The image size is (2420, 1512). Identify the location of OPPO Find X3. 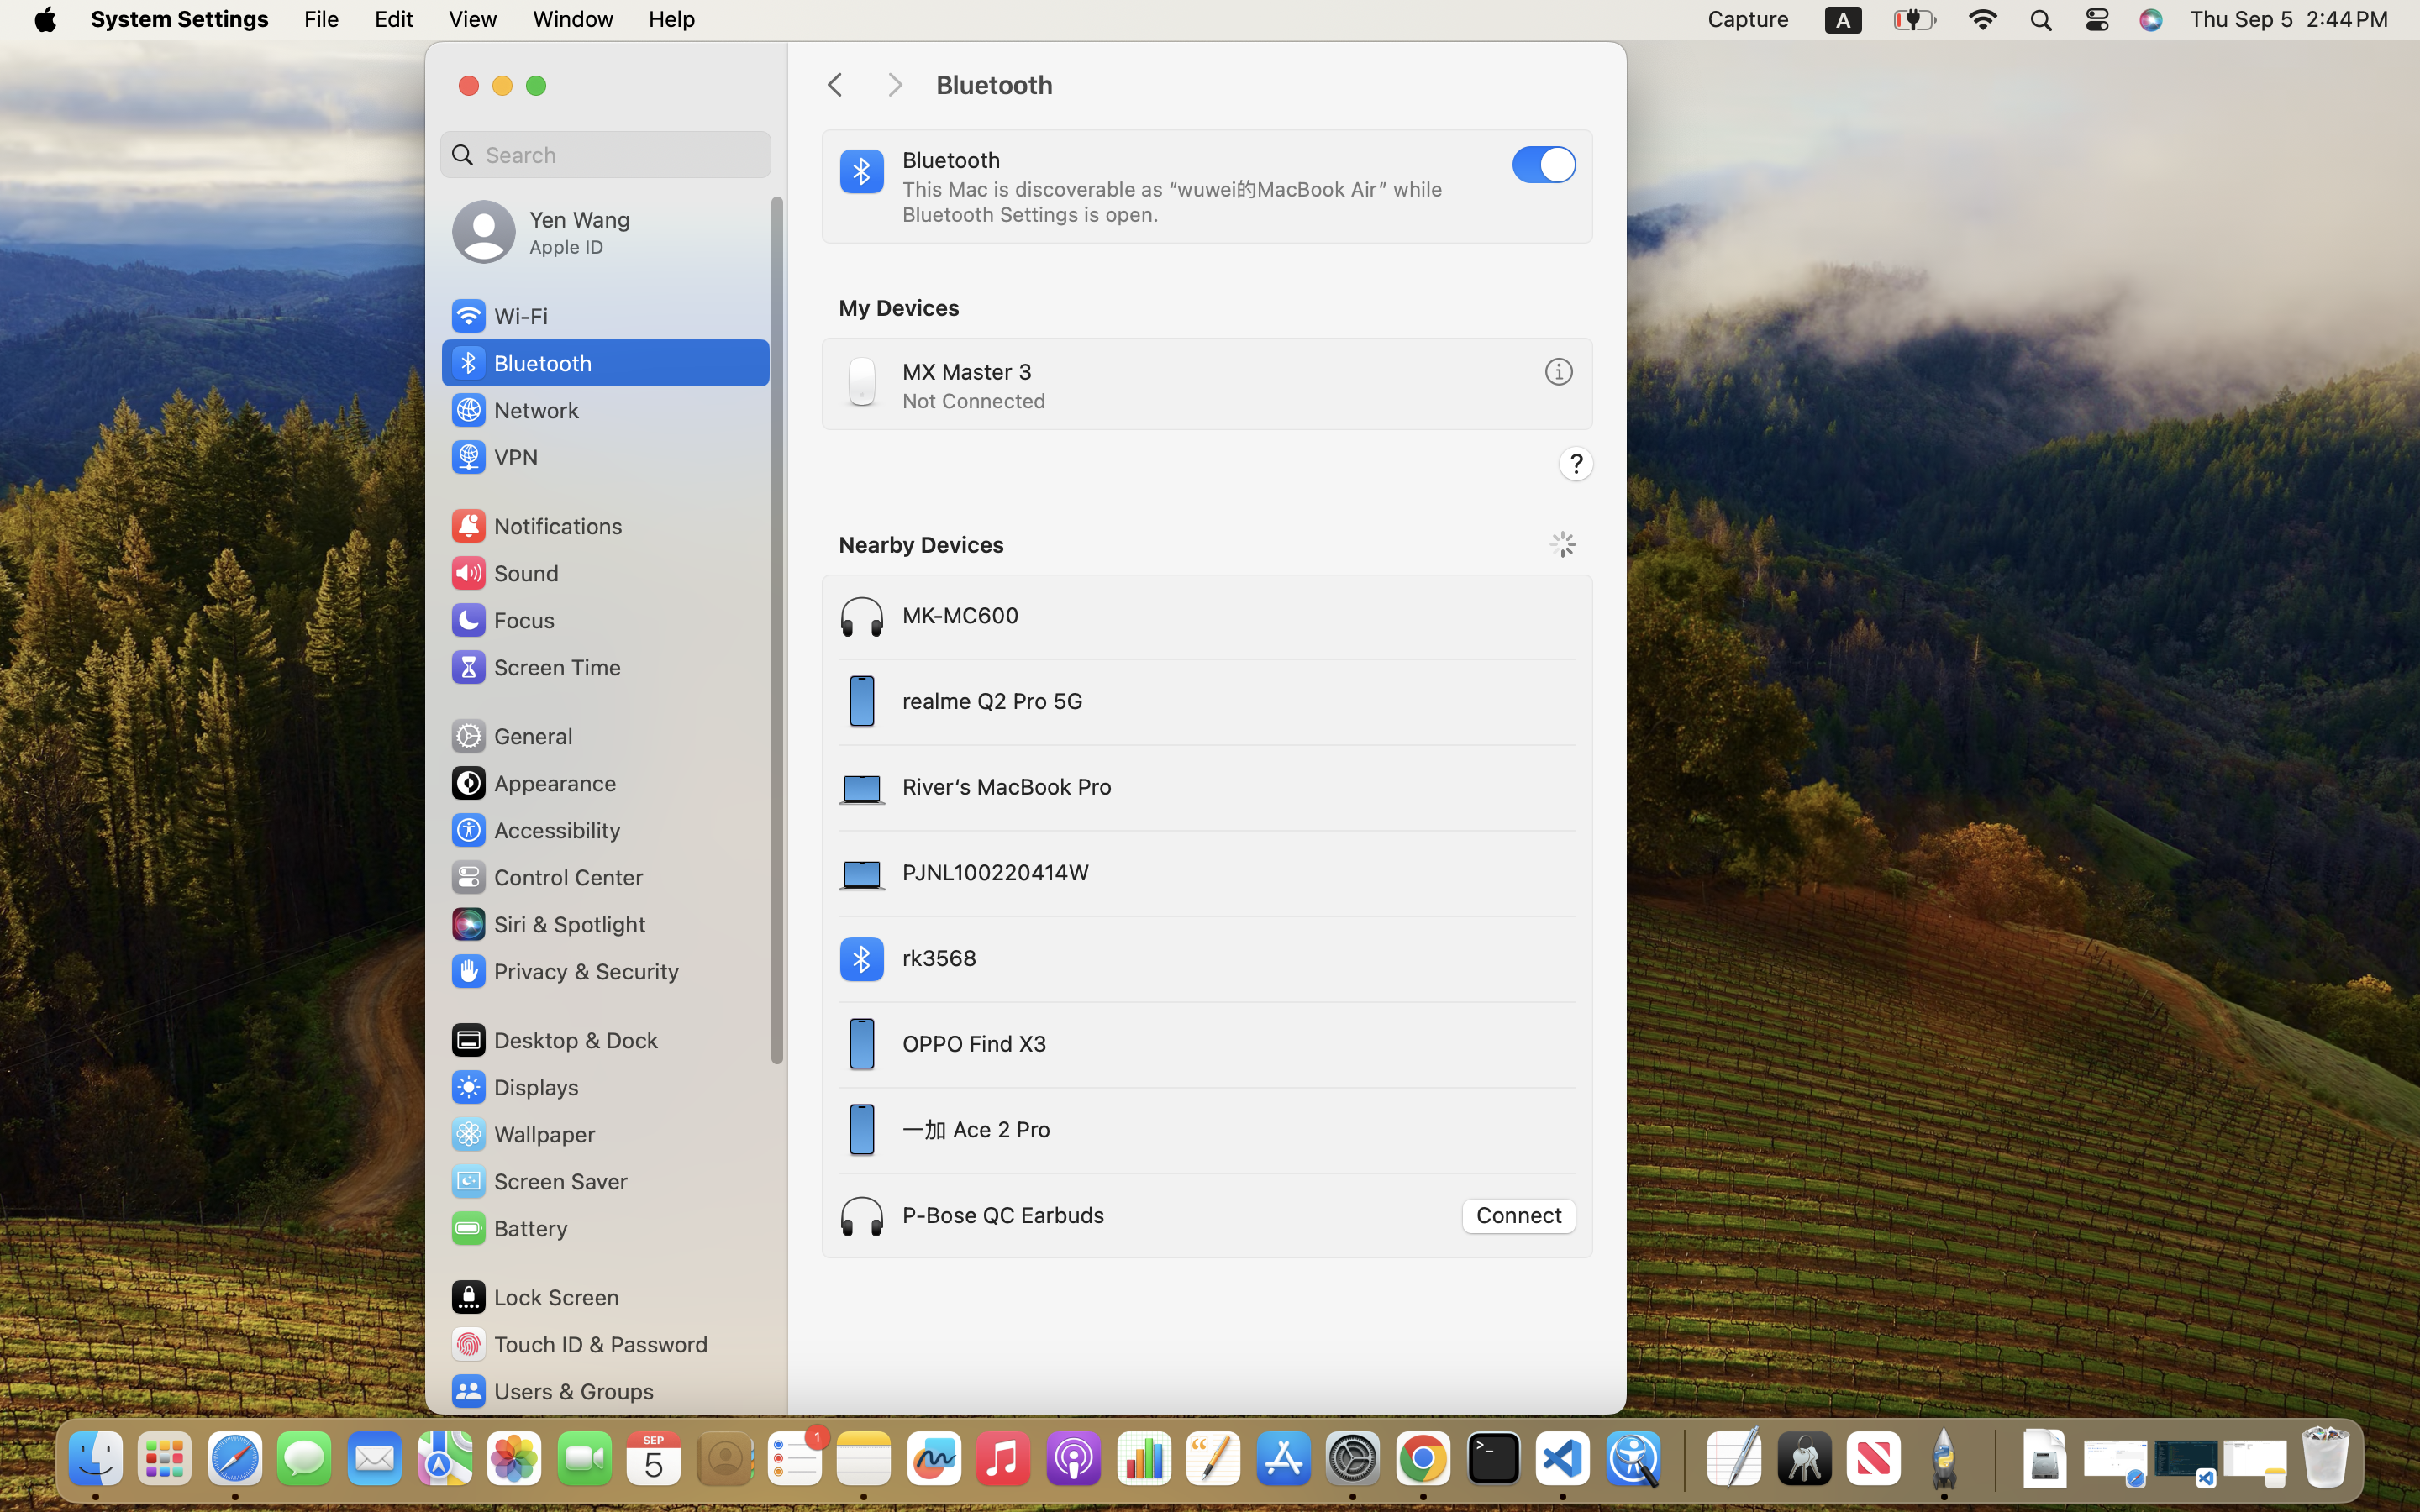
(1142, 1045).